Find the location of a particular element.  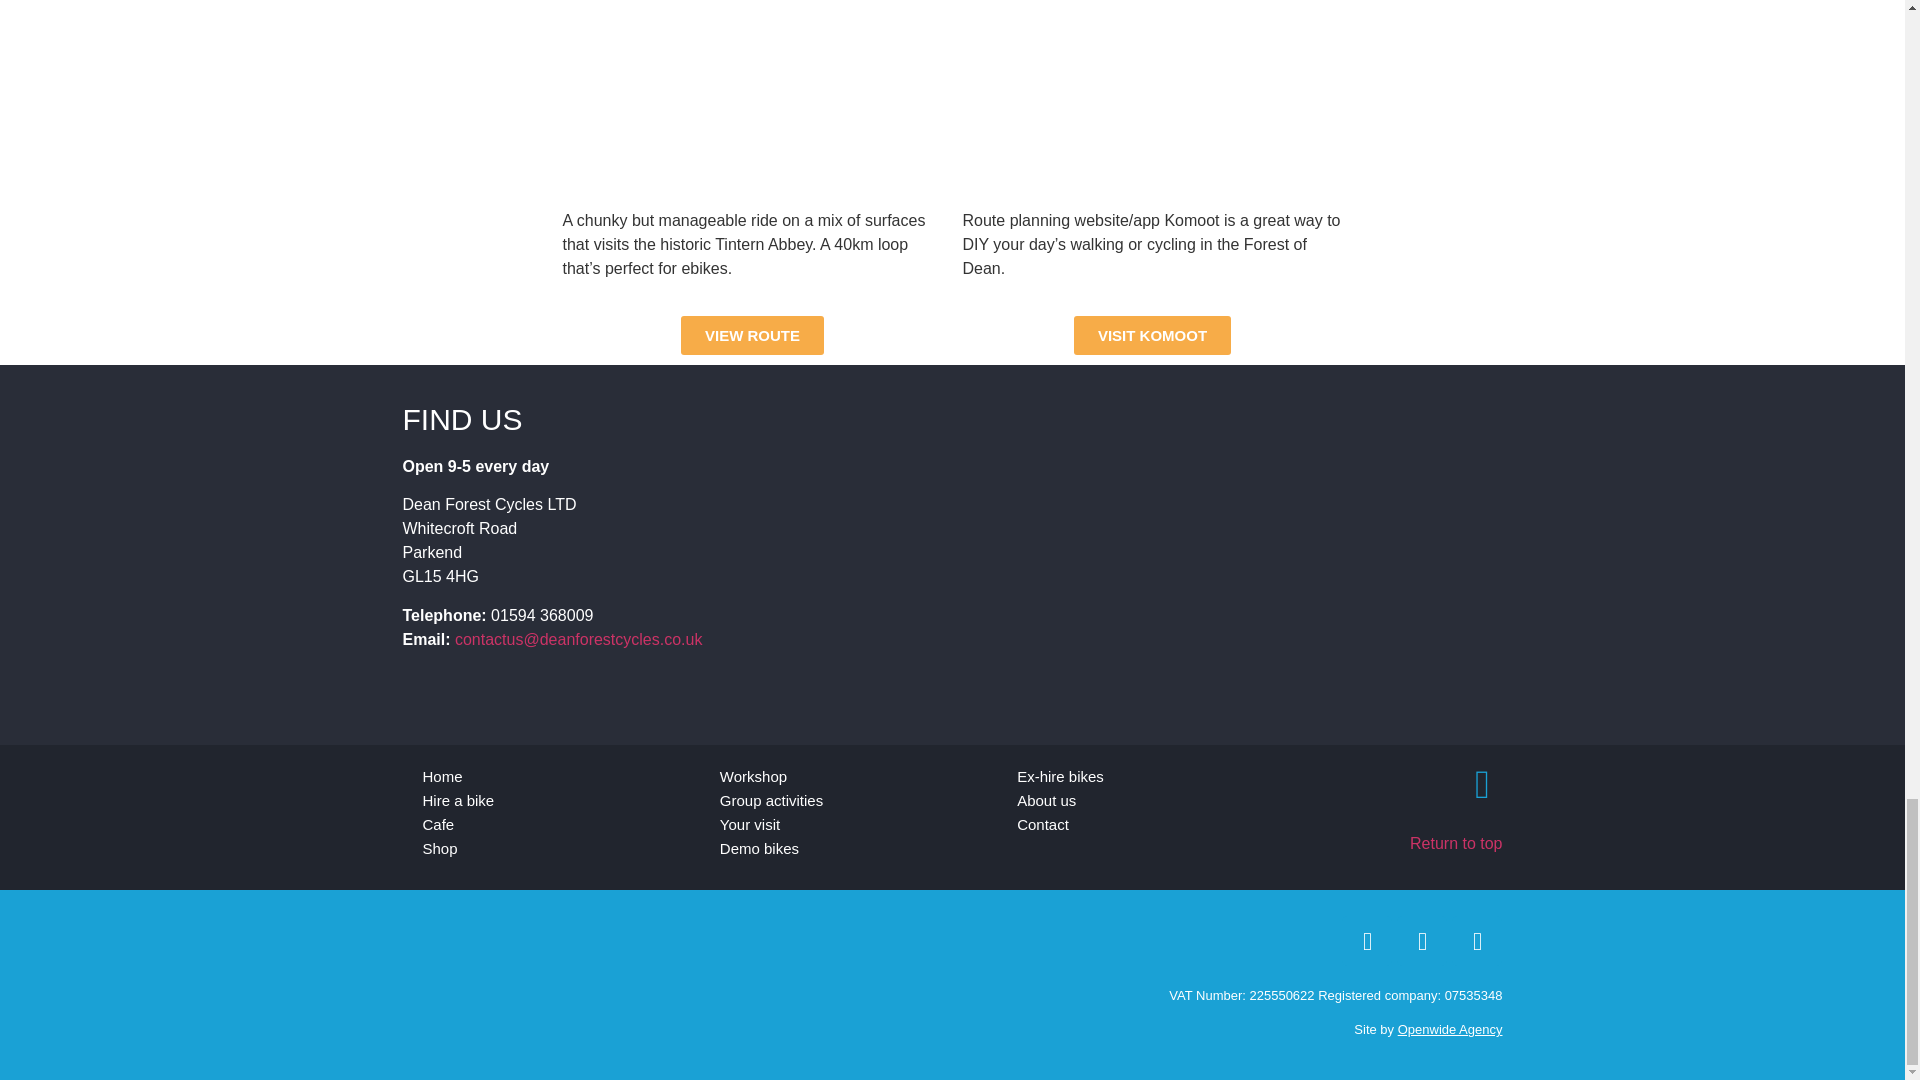

Dean forest cycles is located at coordinates (1139, 555).